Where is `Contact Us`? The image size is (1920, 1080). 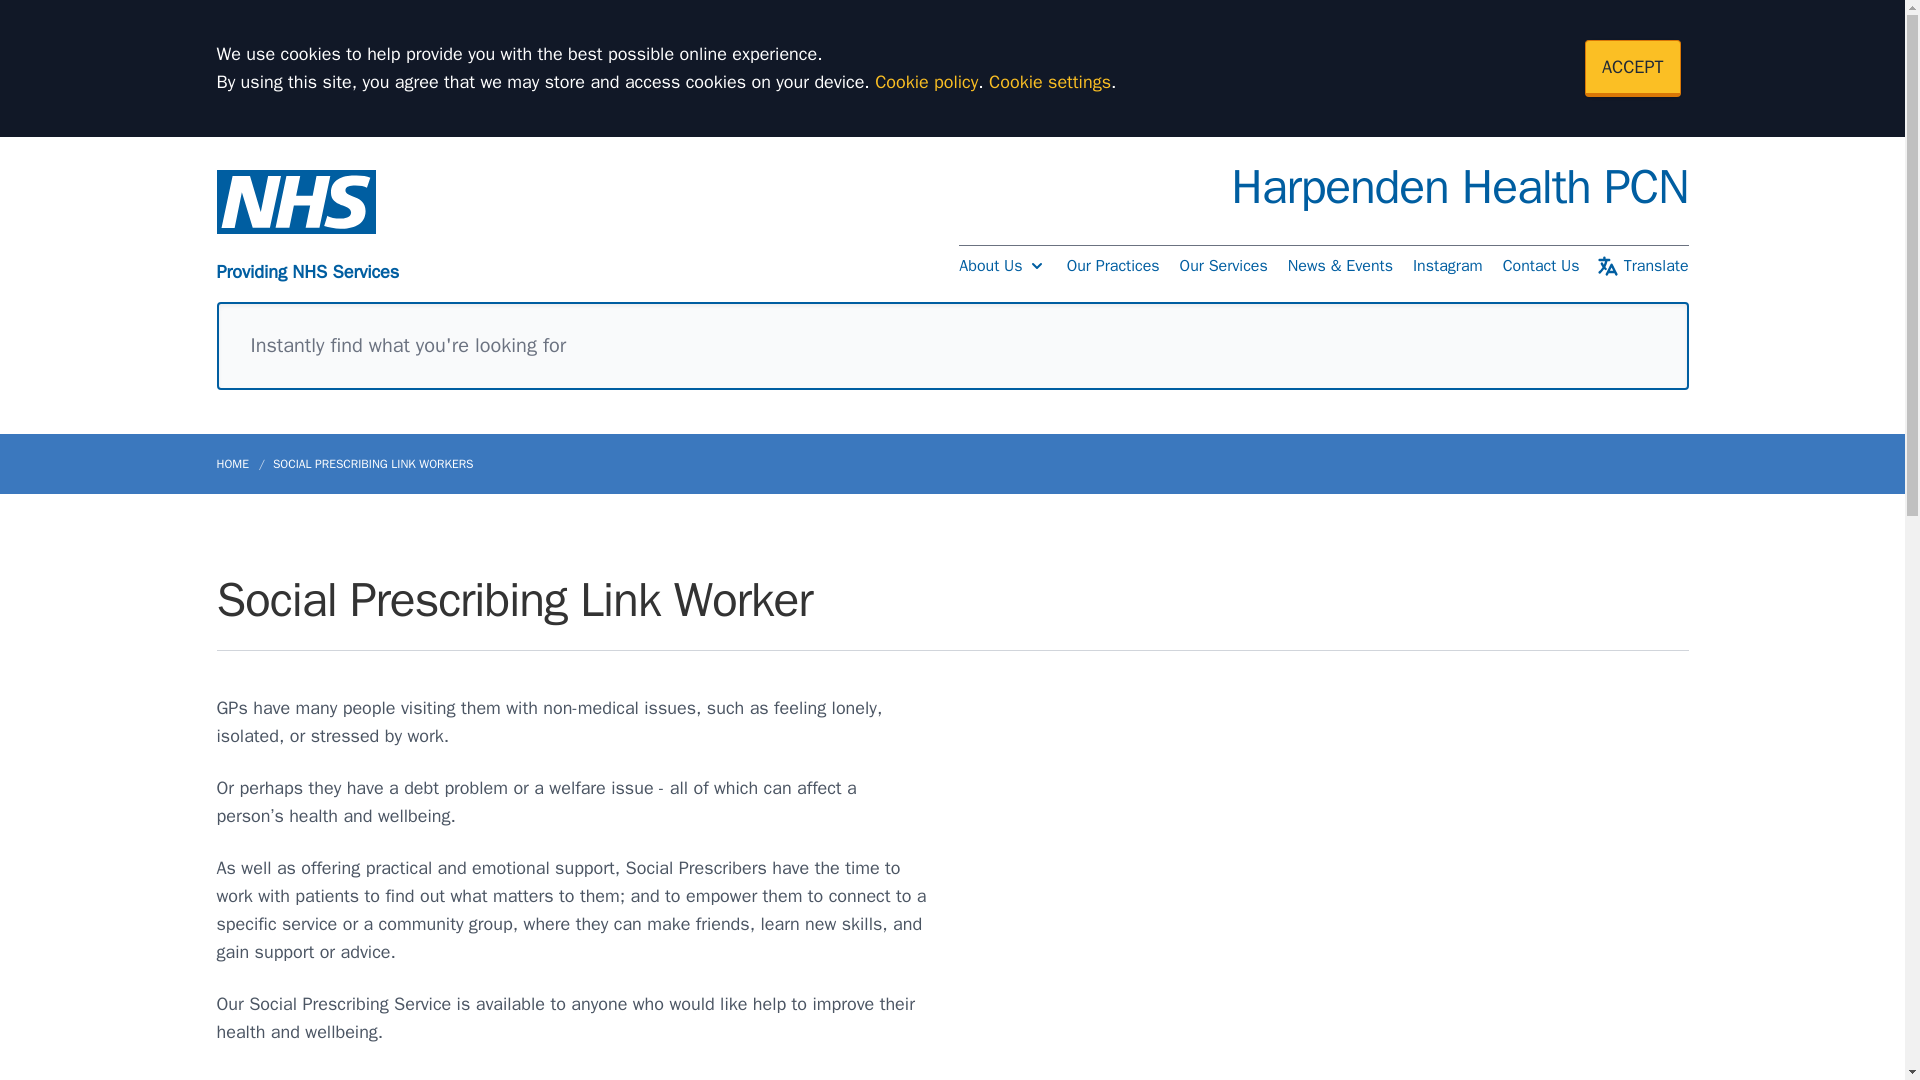 Contact Us is located at coordinates (1542, 266).